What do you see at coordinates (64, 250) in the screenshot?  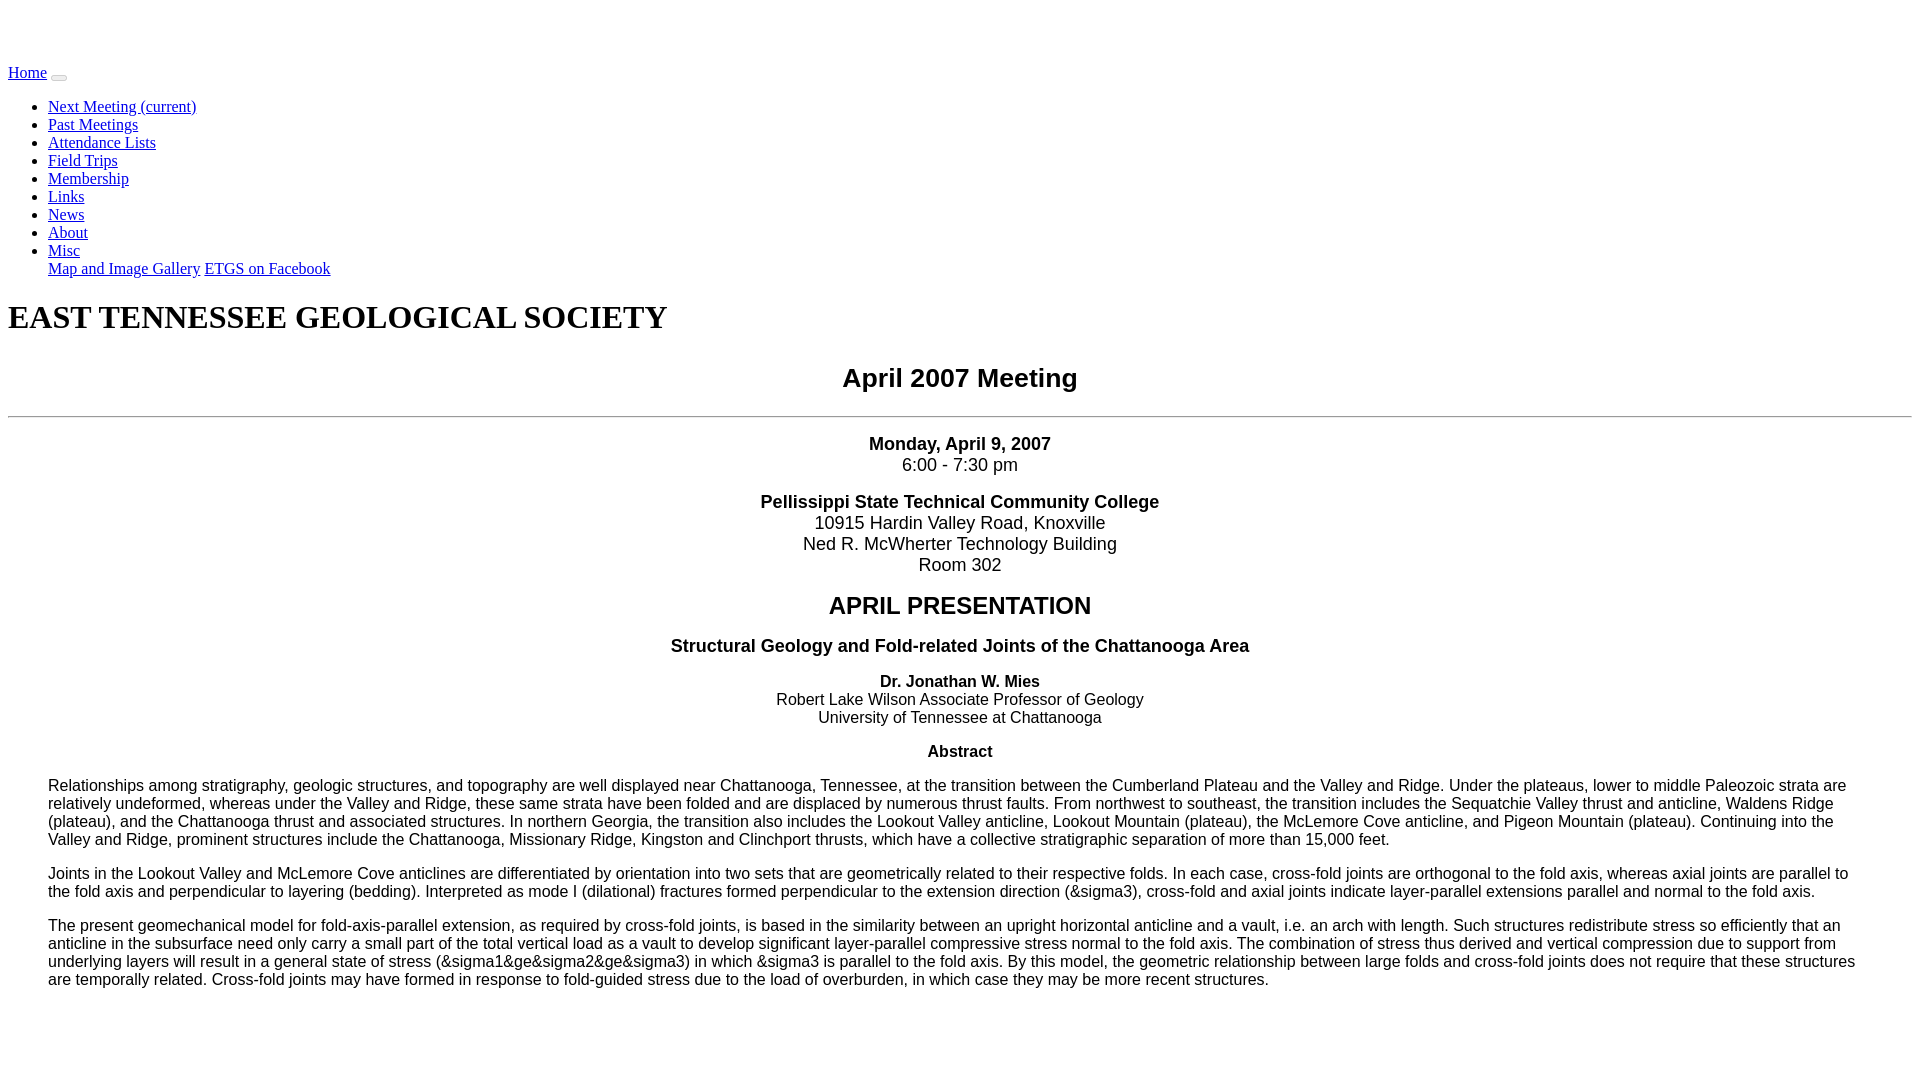 I see `Misc` at bounding box center [64, 250].